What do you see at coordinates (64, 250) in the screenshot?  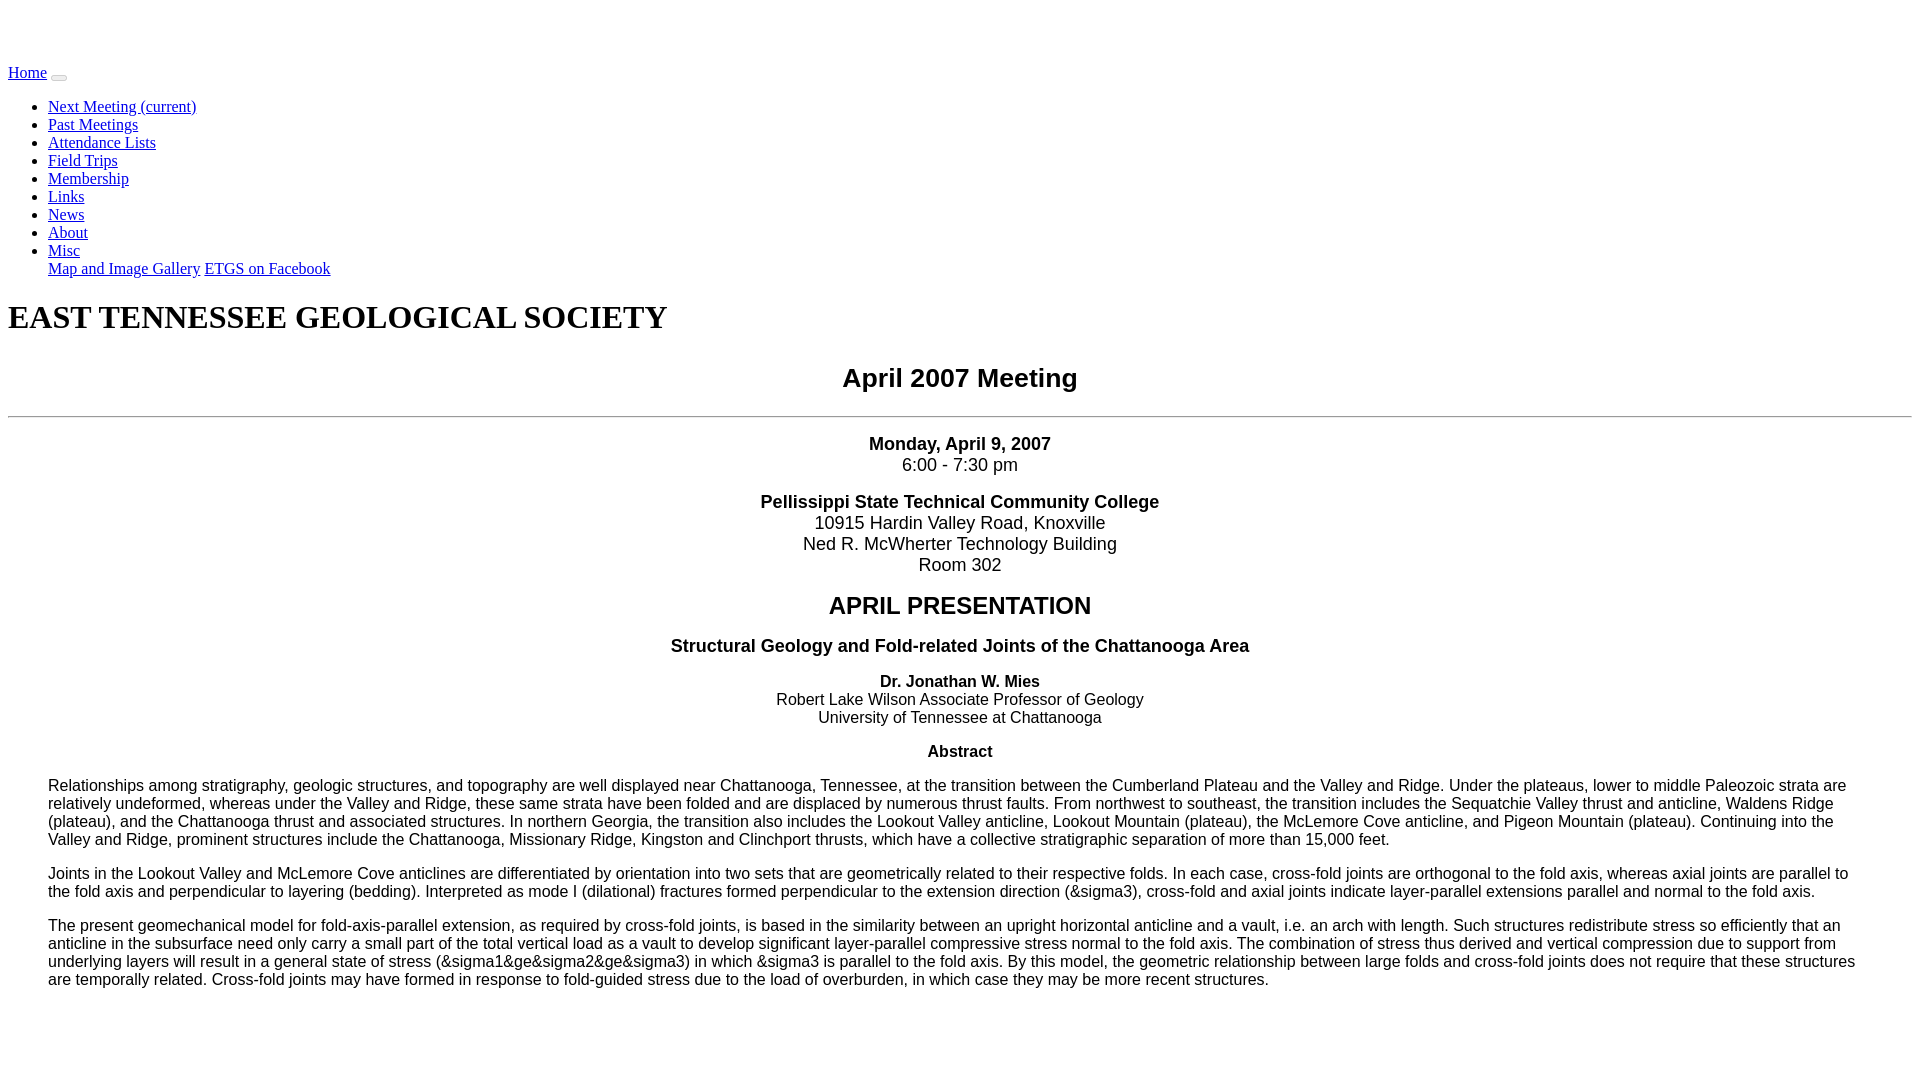 I see `Misc` at bounding box center [64, 250].